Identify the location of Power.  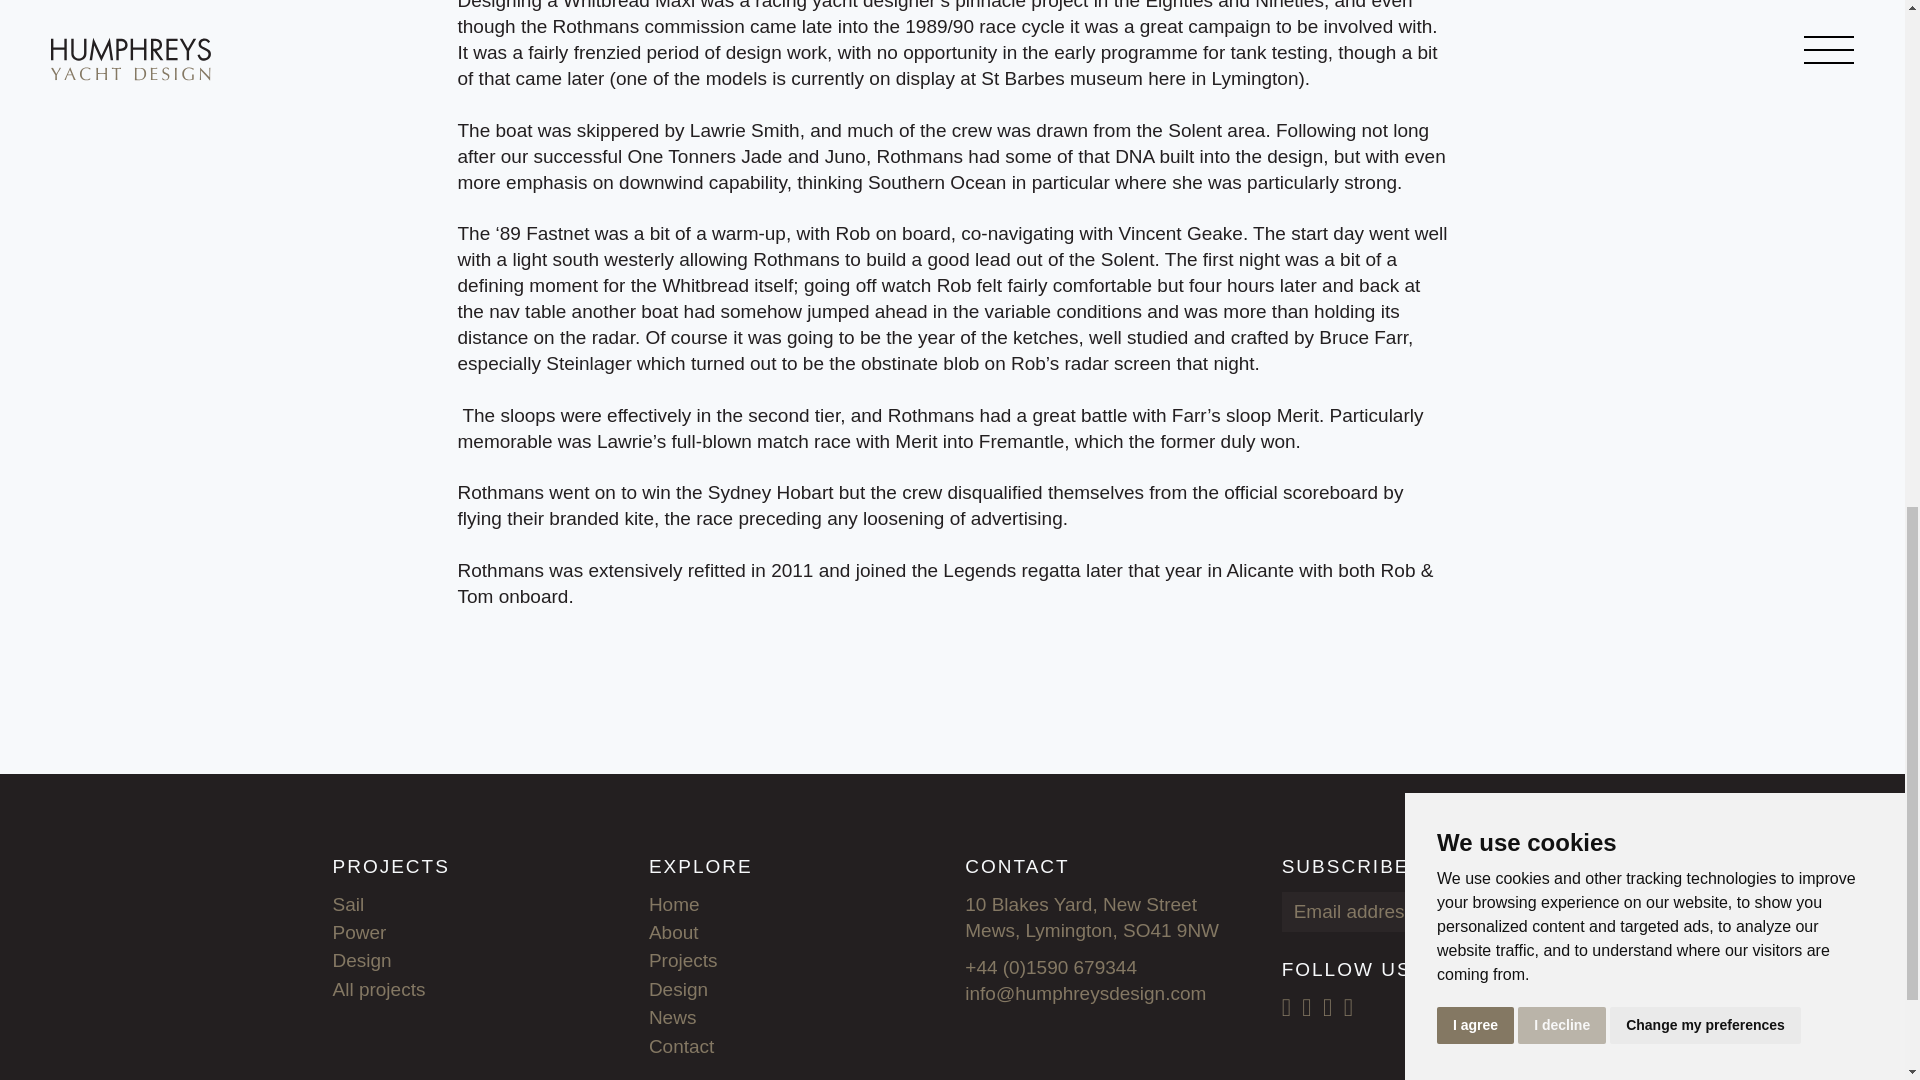
(358, 932).